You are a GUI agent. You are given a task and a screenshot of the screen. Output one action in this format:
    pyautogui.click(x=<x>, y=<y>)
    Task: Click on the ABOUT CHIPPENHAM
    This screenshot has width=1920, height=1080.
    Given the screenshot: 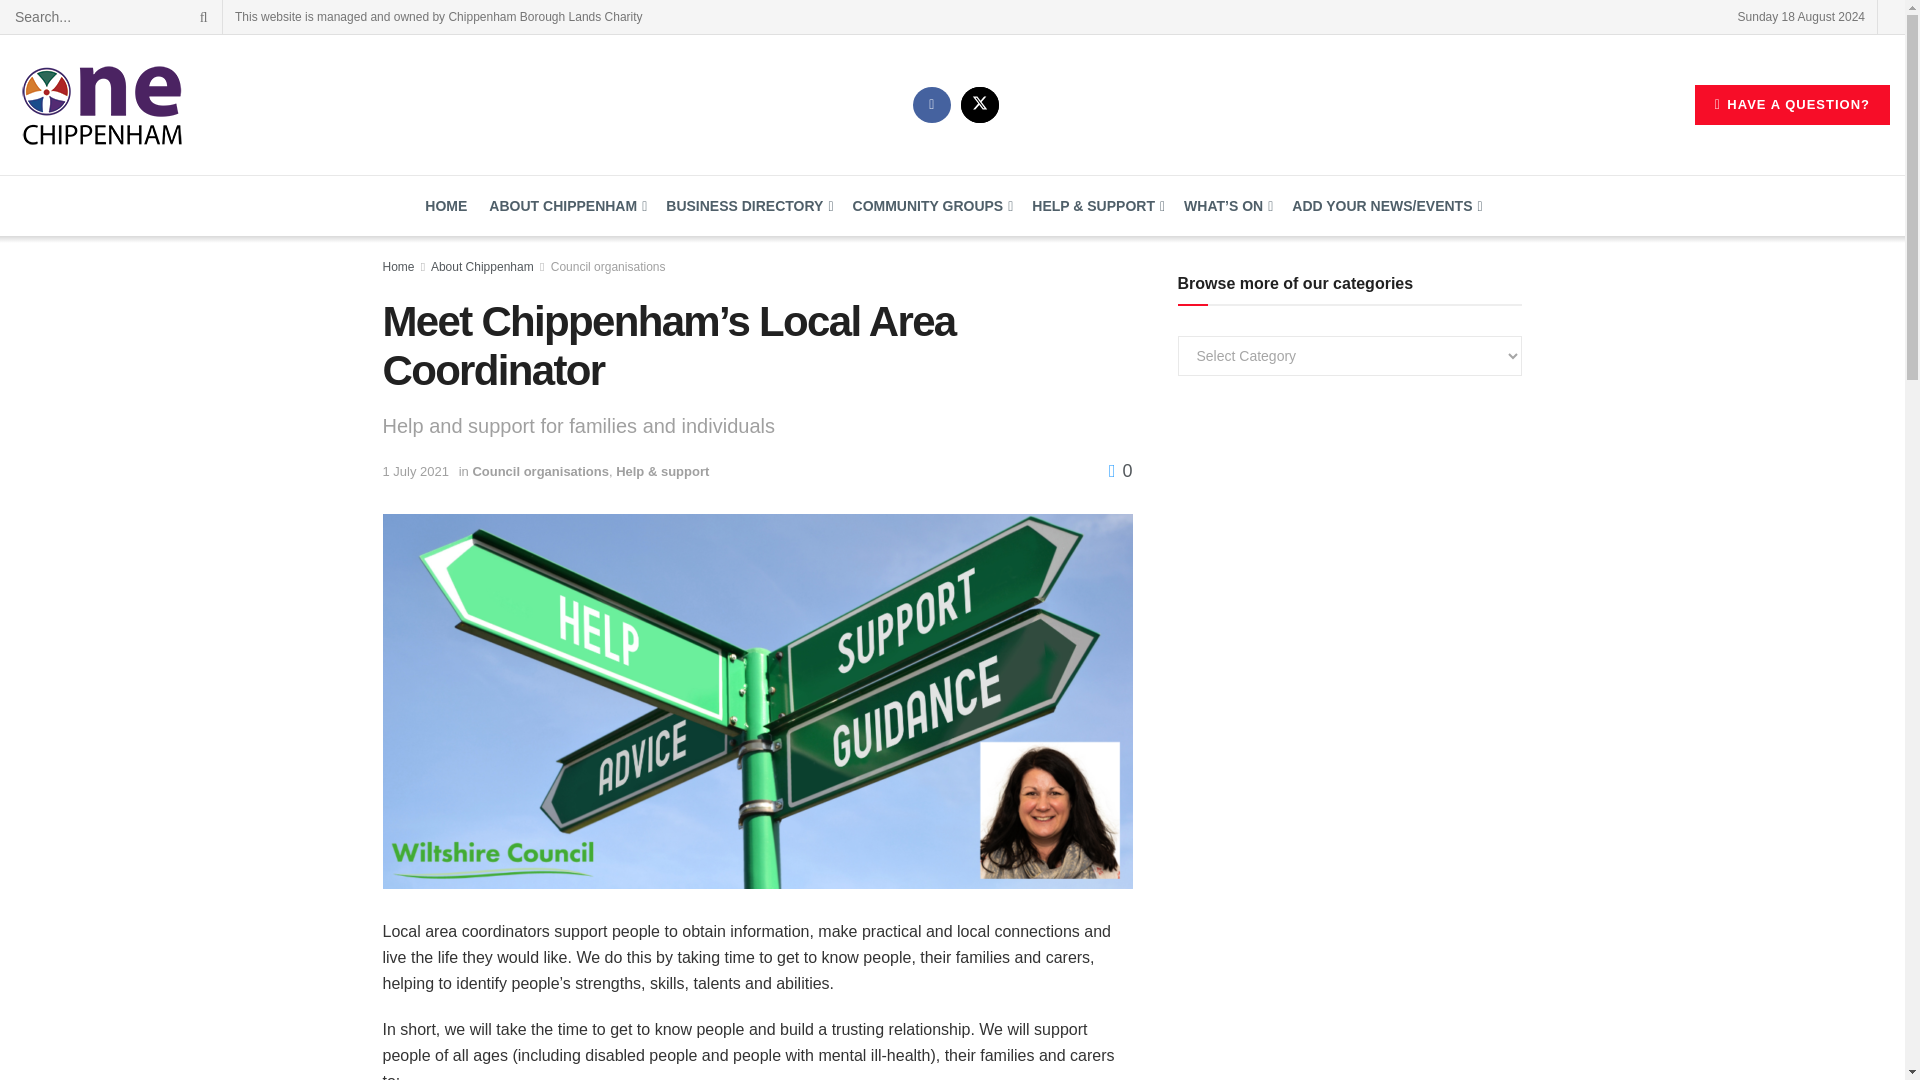 What is the action you would take?
    pyautogui.click(x=566, y=206)
    